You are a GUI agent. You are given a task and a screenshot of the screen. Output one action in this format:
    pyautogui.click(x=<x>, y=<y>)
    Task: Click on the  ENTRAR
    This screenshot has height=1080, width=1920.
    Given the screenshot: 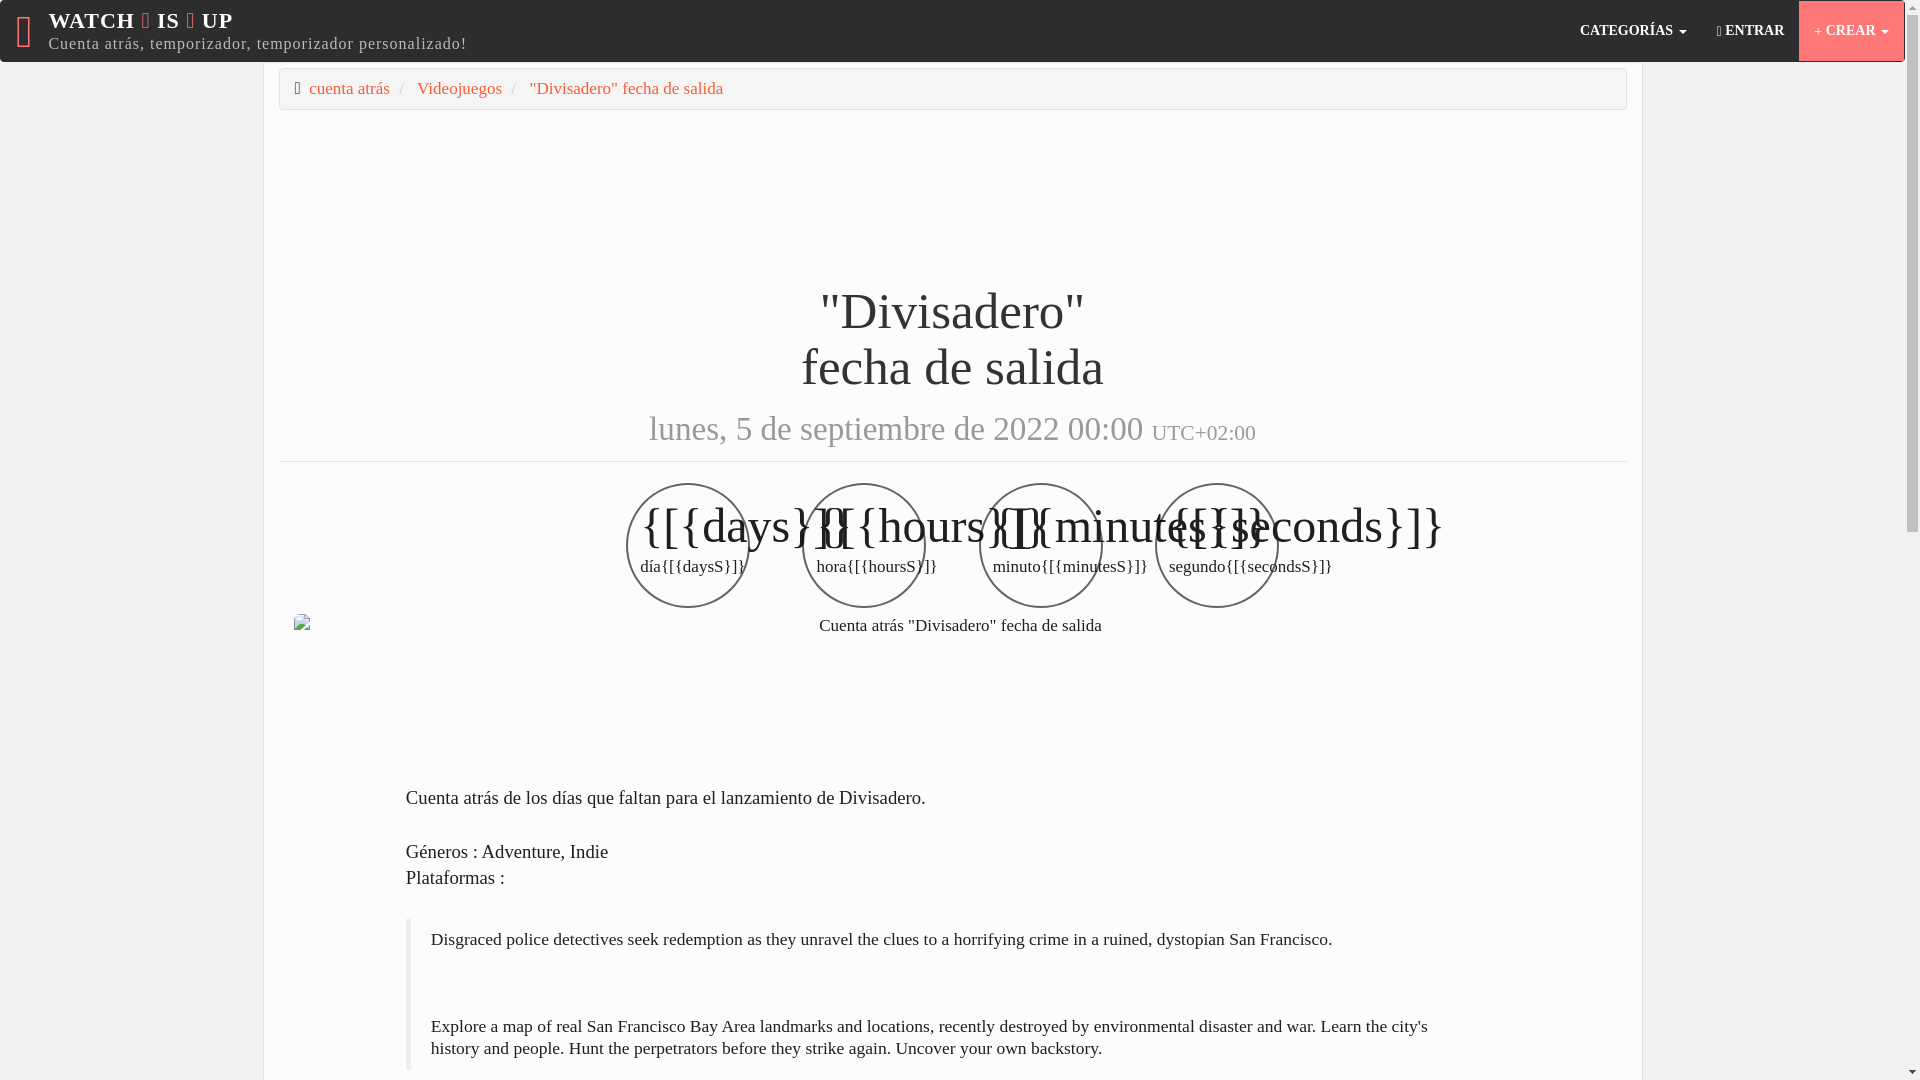 What is the action you would take?
    pyautogui.click(x=1750, y=30)
    